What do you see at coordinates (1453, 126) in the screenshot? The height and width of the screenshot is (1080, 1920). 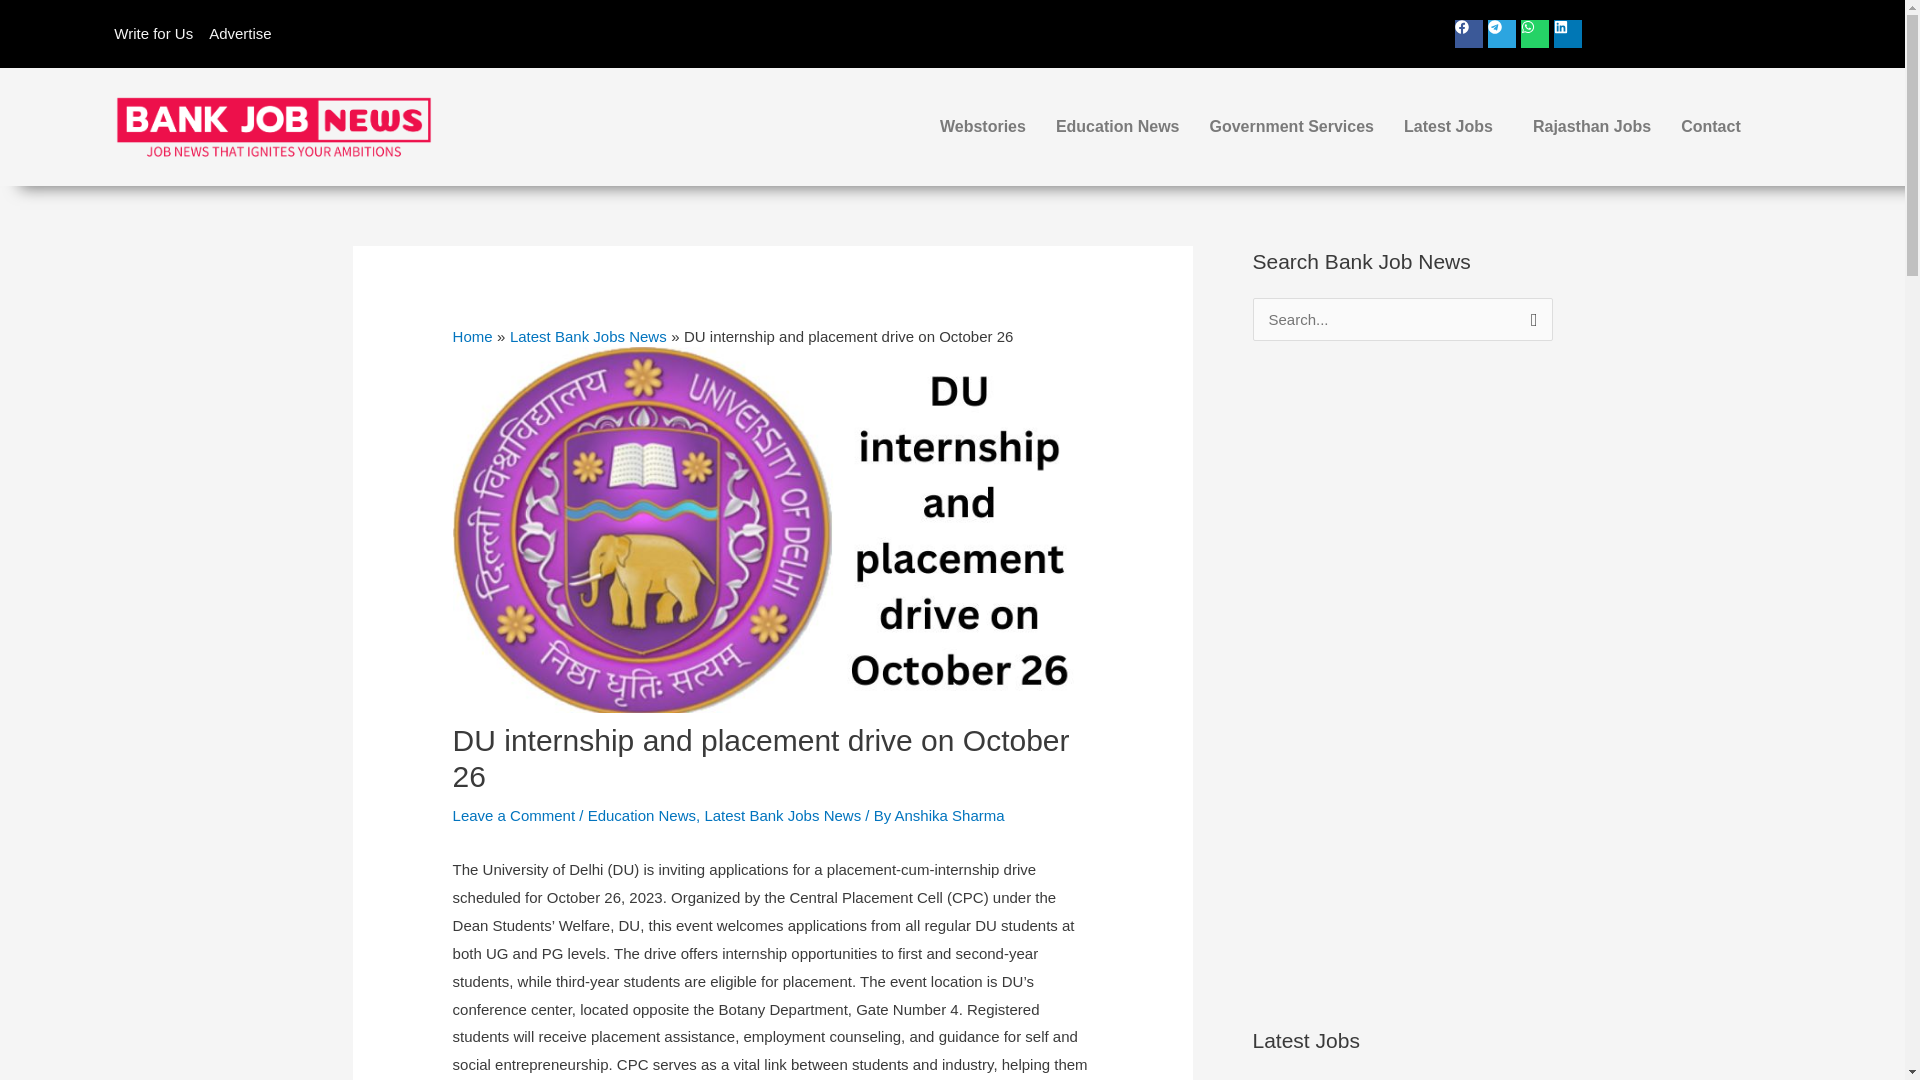 I see `Latest Jobs` at bounding box center [1453, 126].